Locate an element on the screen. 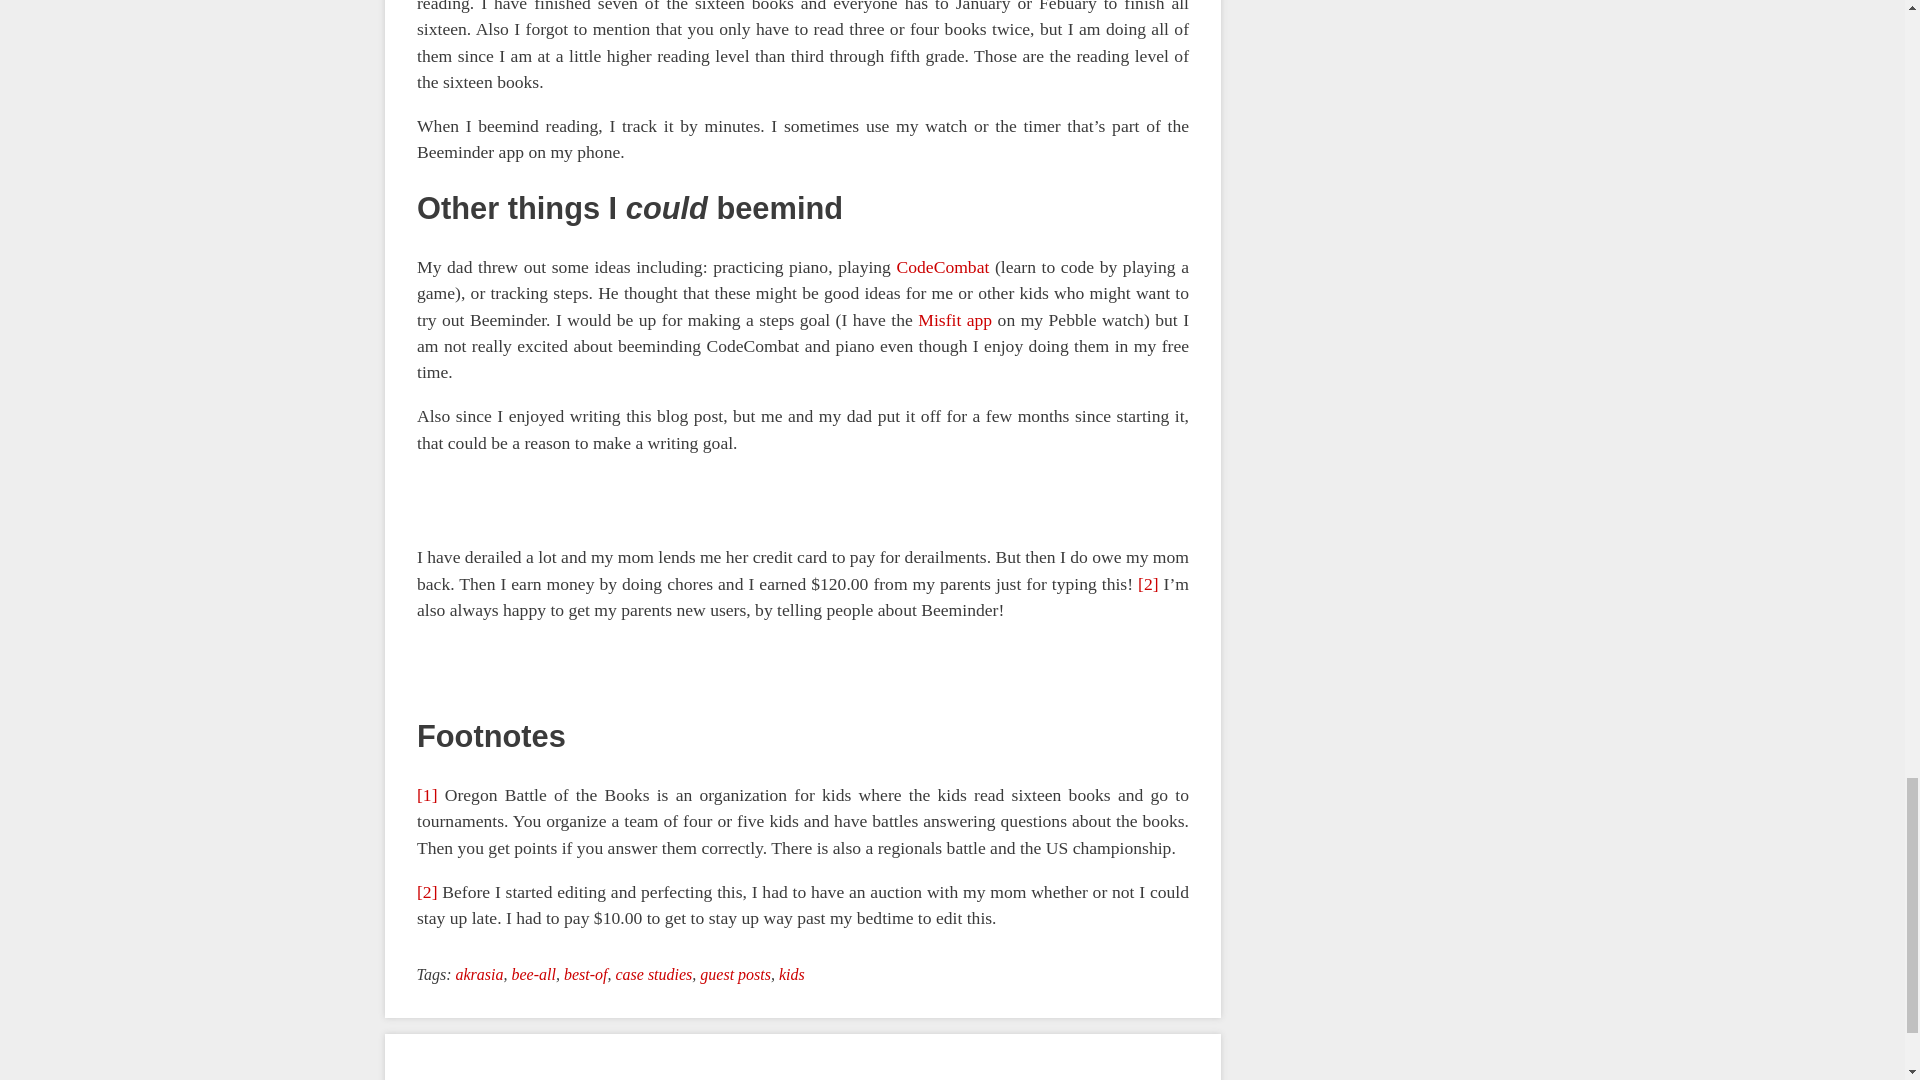 The image size is (1920, 1080). guest posts is located at coordinates (736, 974).